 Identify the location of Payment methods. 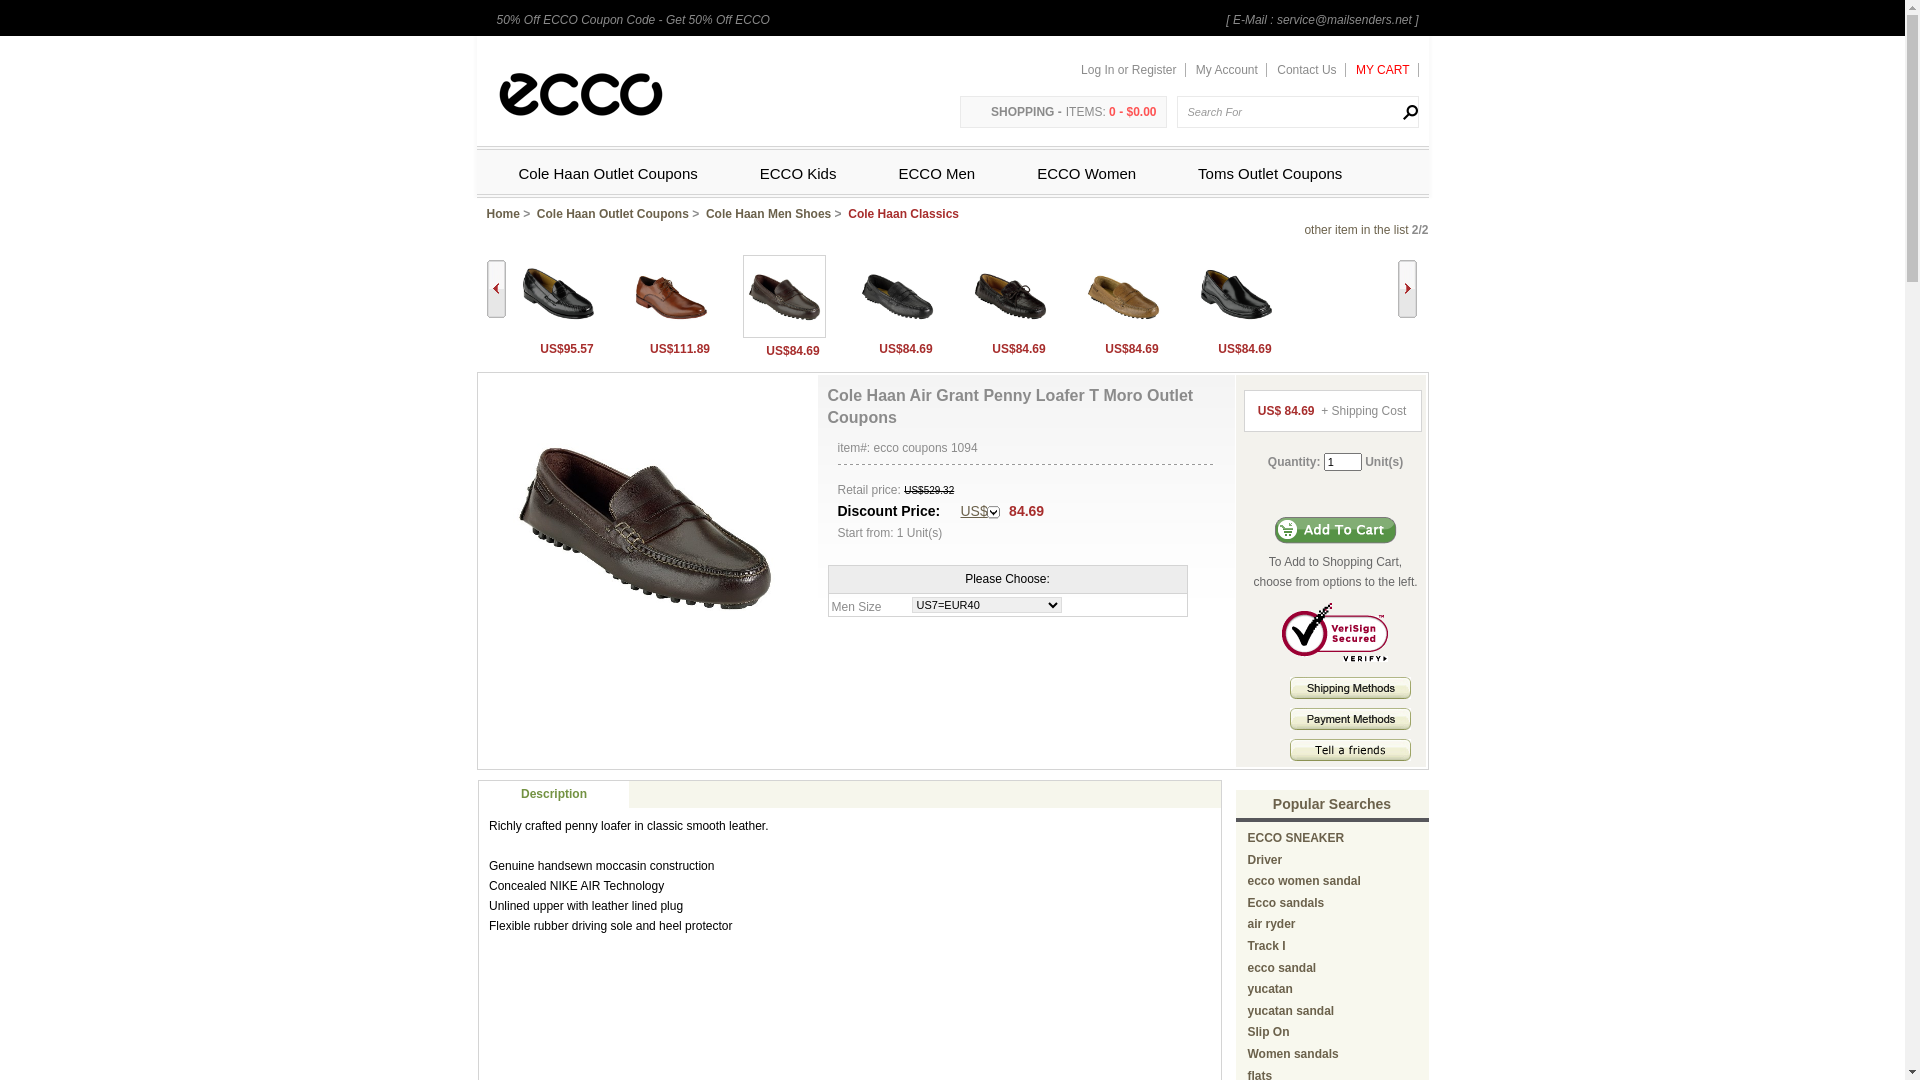
(1350, 726).